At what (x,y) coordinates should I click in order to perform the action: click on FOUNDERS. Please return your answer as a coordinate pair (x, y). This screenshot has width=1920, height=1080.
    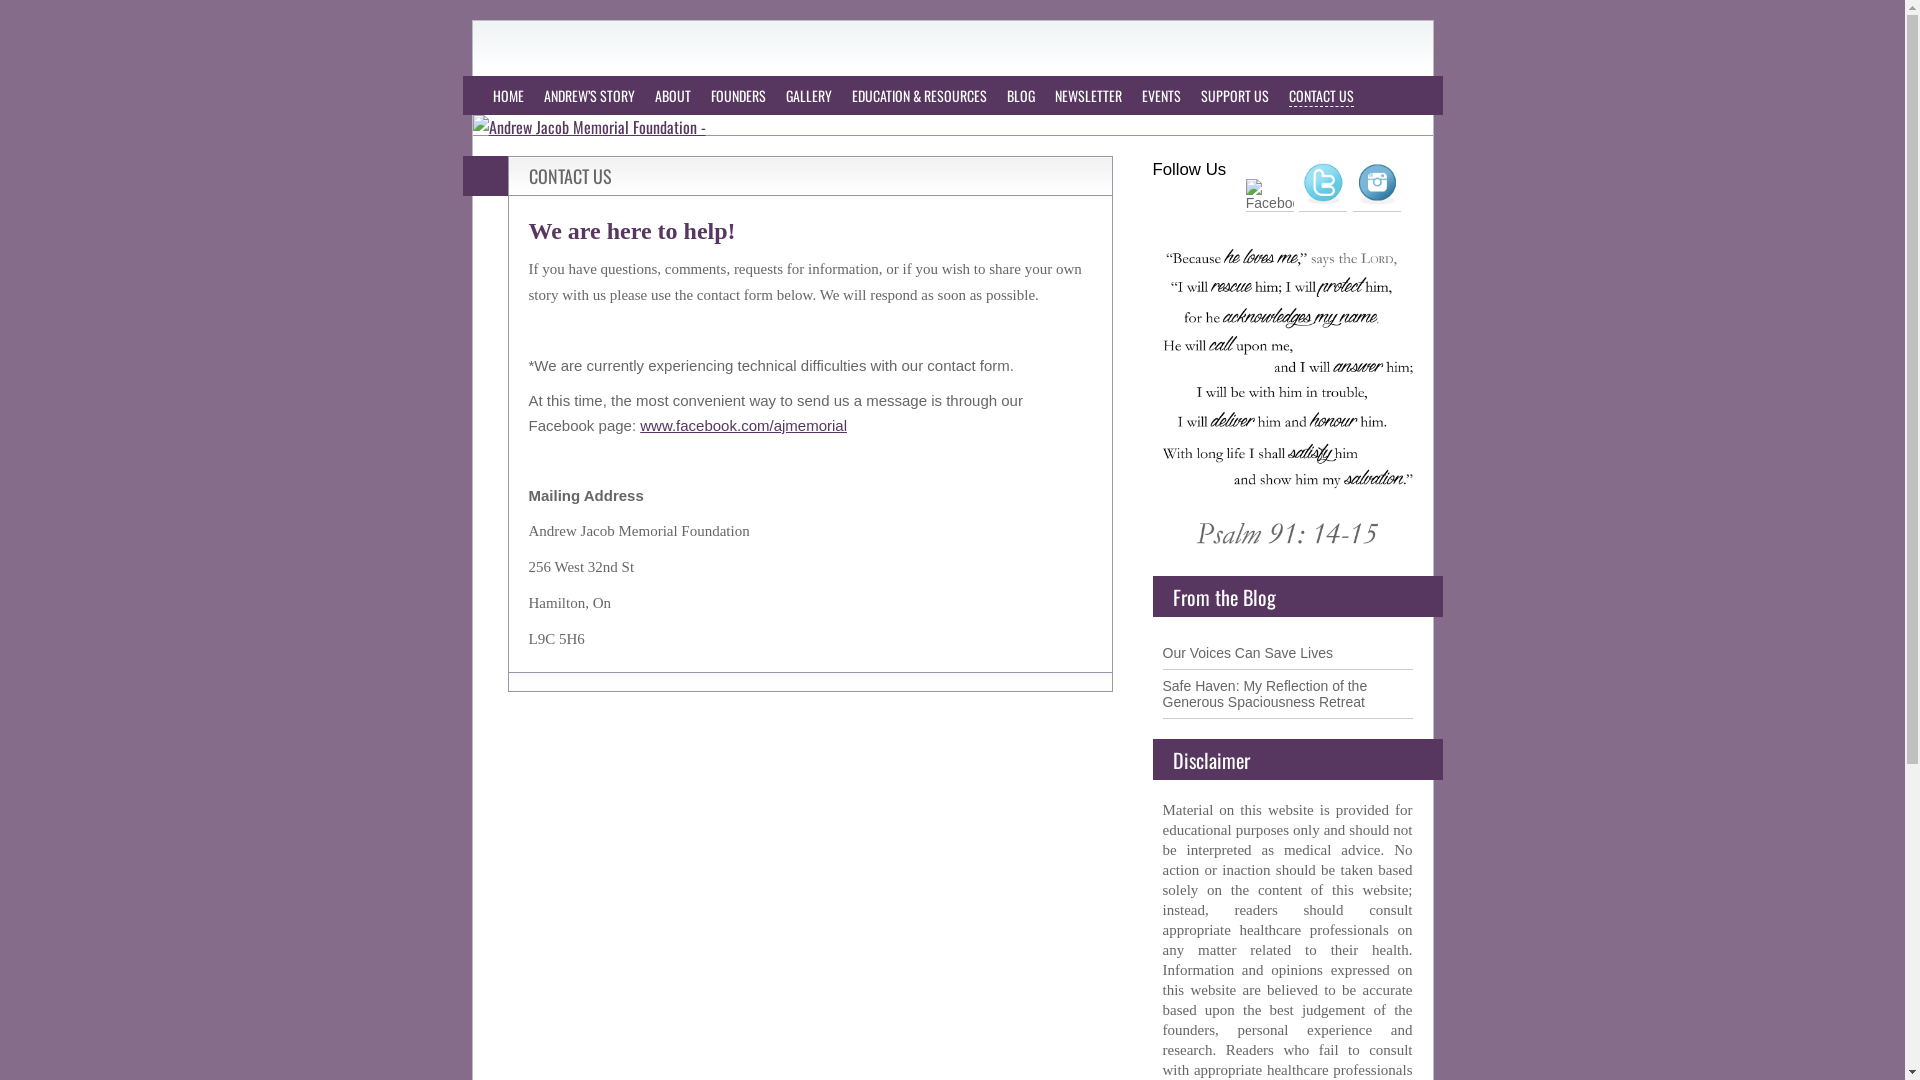
    Looking at the image, I should click on (738, 96).